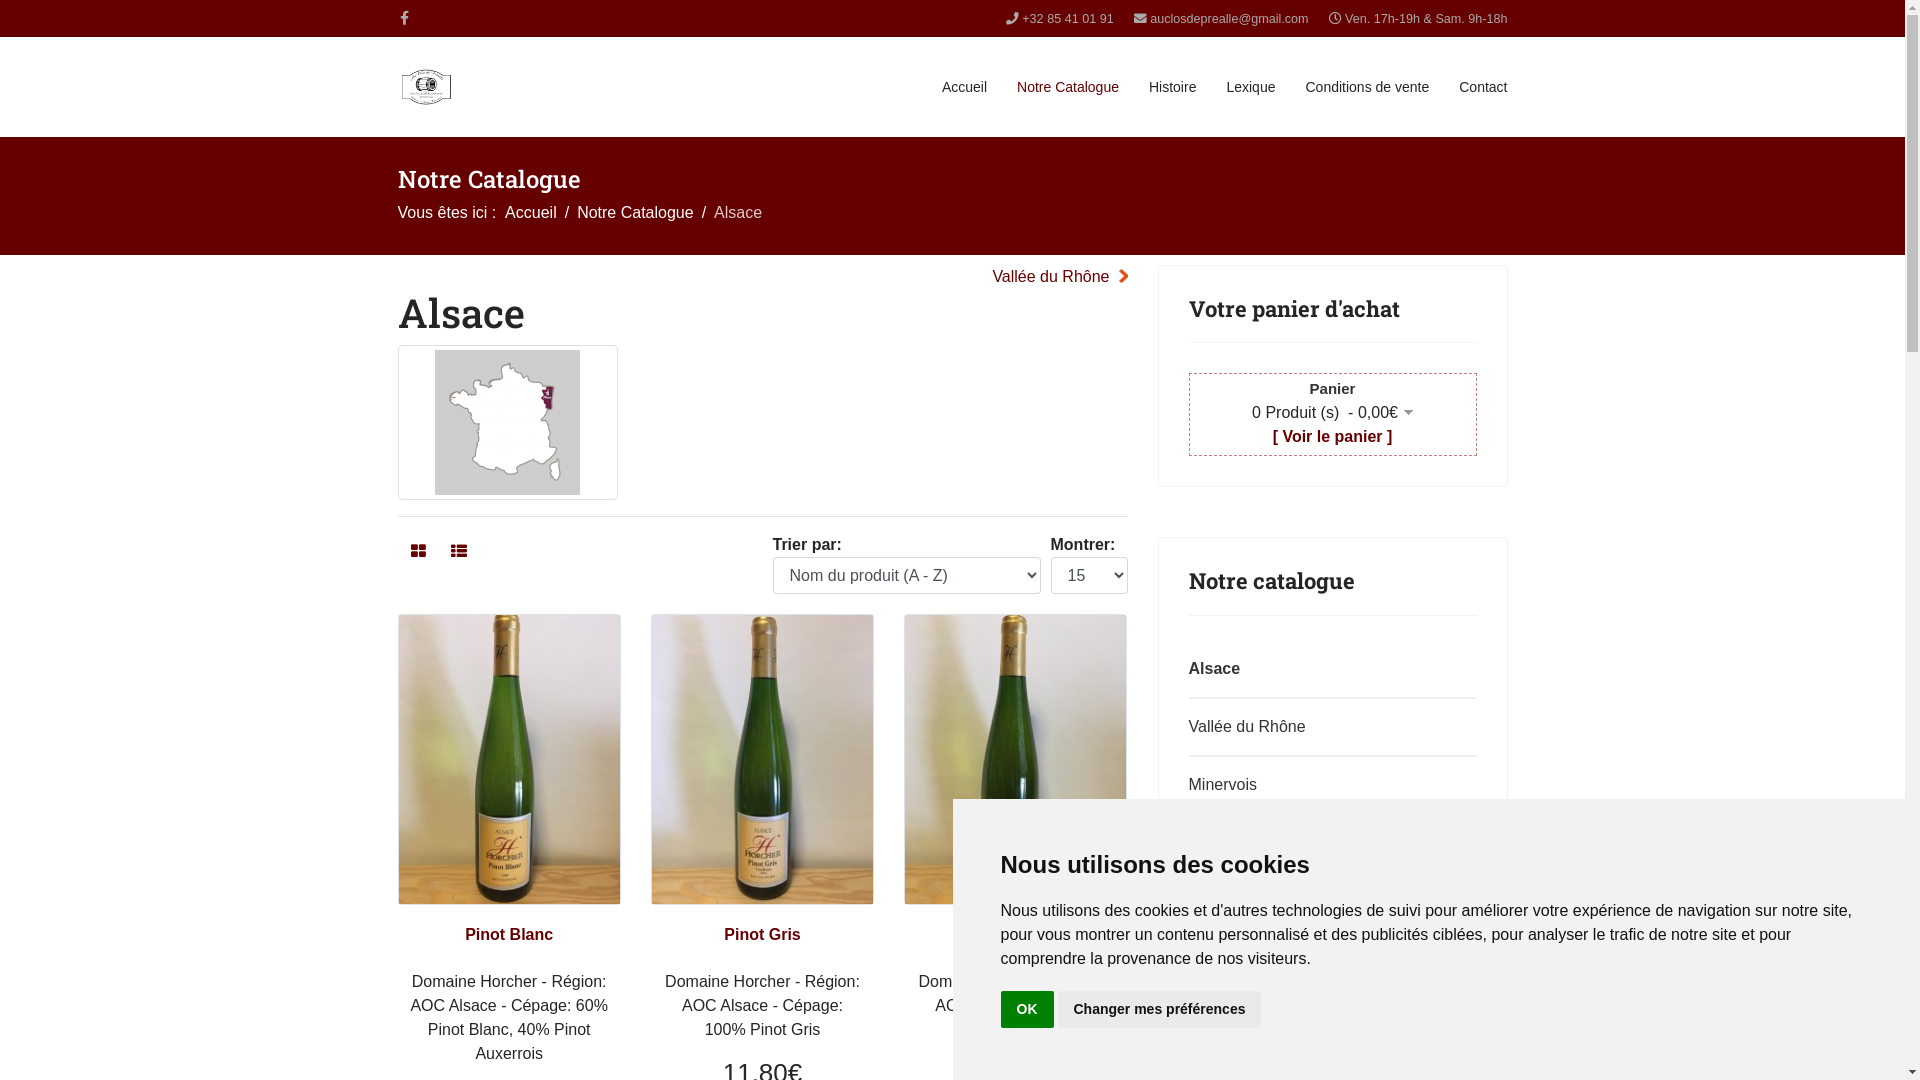 The image size is (1920, 1080). What do you see at coordinates (1229, 19) in the screenshot?
I see `auclosdeprealle@gmail.com` at bounding box center [1229, 19].